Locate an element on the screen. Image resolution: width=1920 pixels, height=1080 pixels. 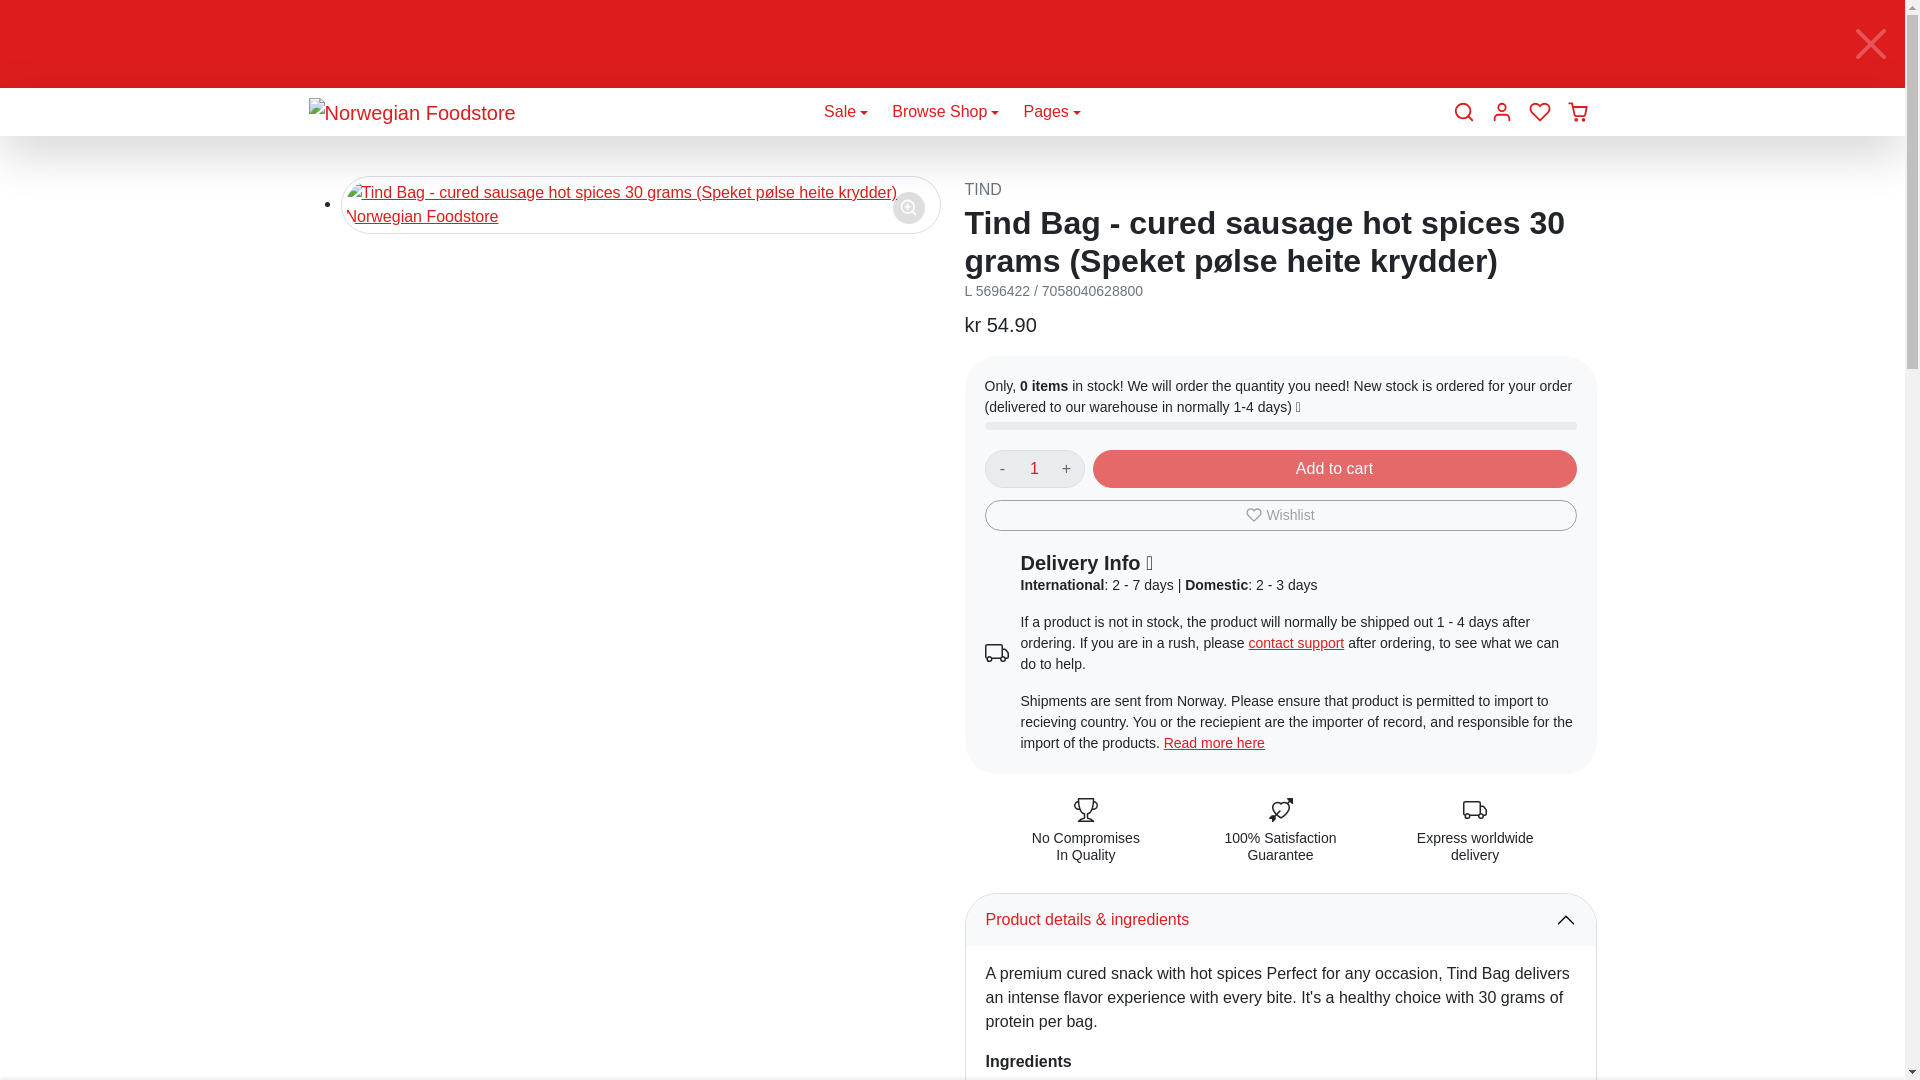
Sale is located at coordinates (846, 112).